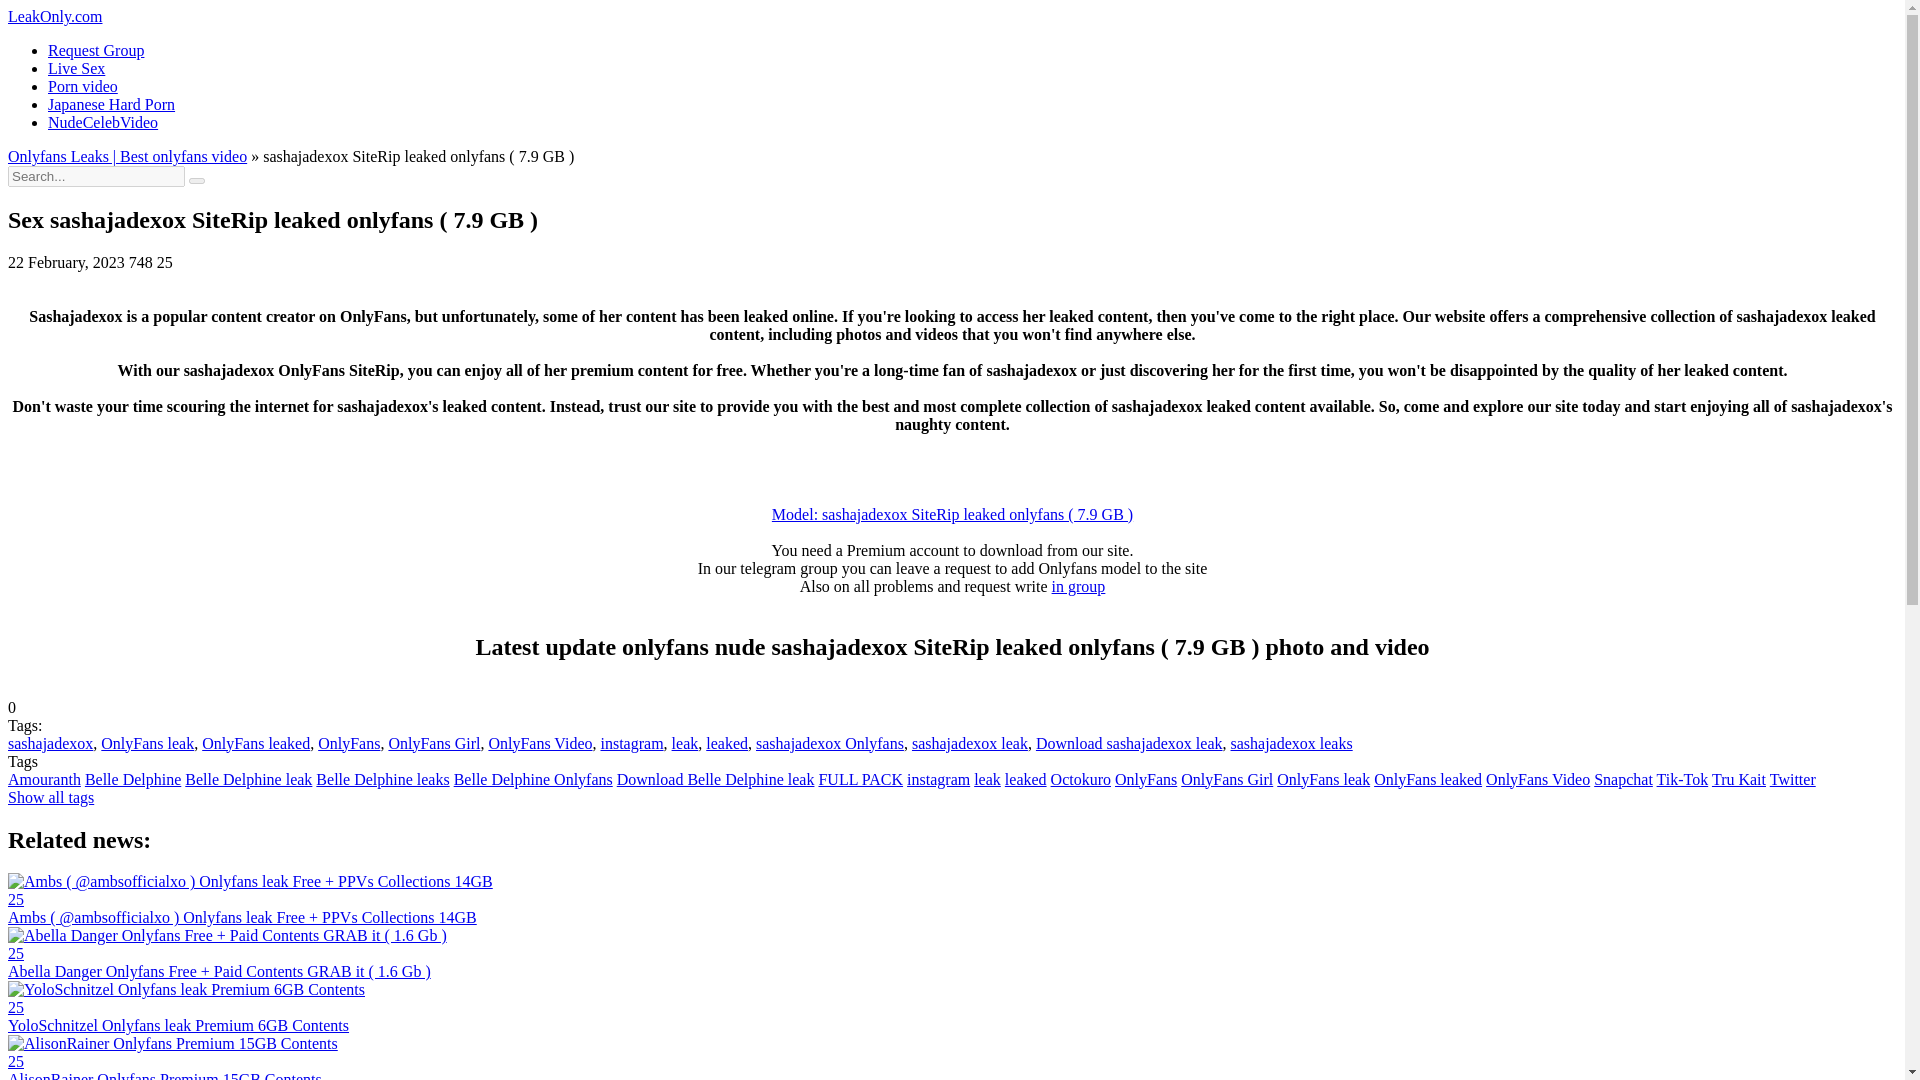  I want to click on sashajadexox leaks, so click(1292, 743).